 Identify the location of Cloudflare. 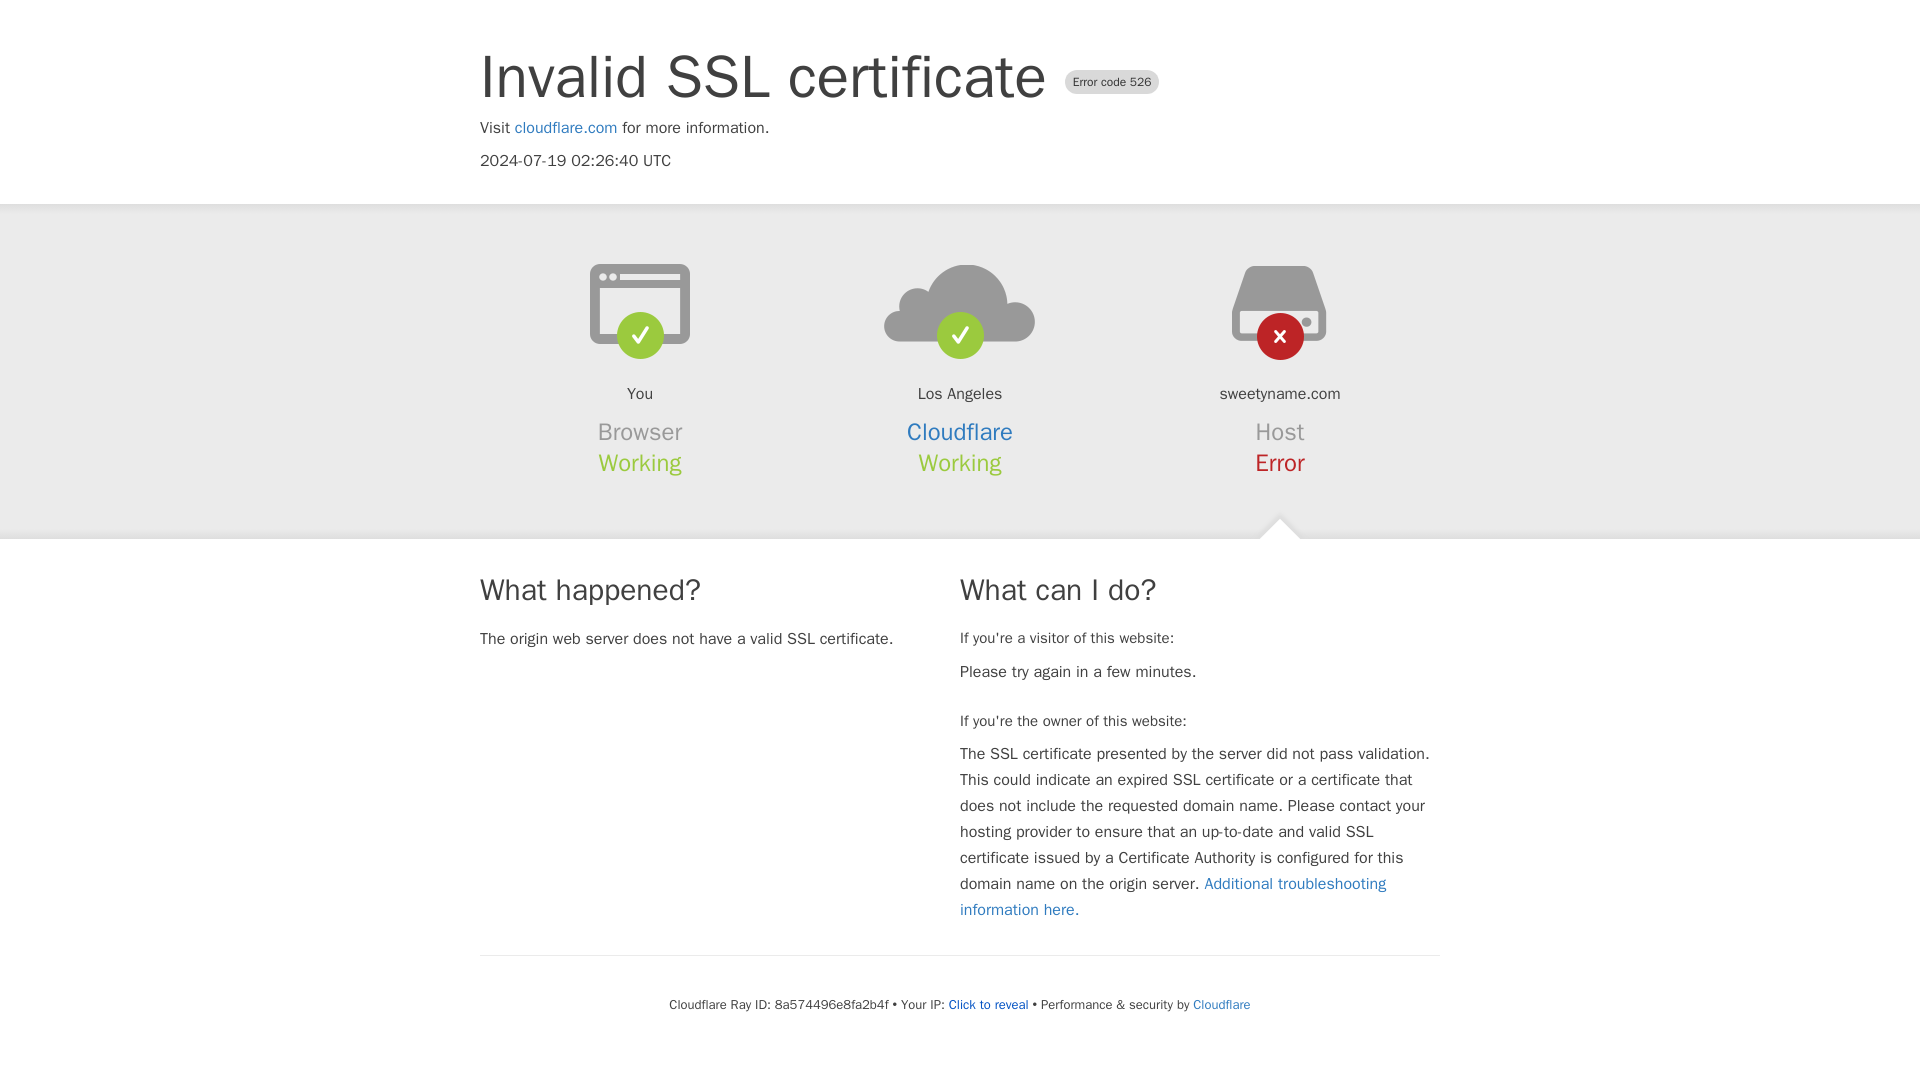
(960, 432).